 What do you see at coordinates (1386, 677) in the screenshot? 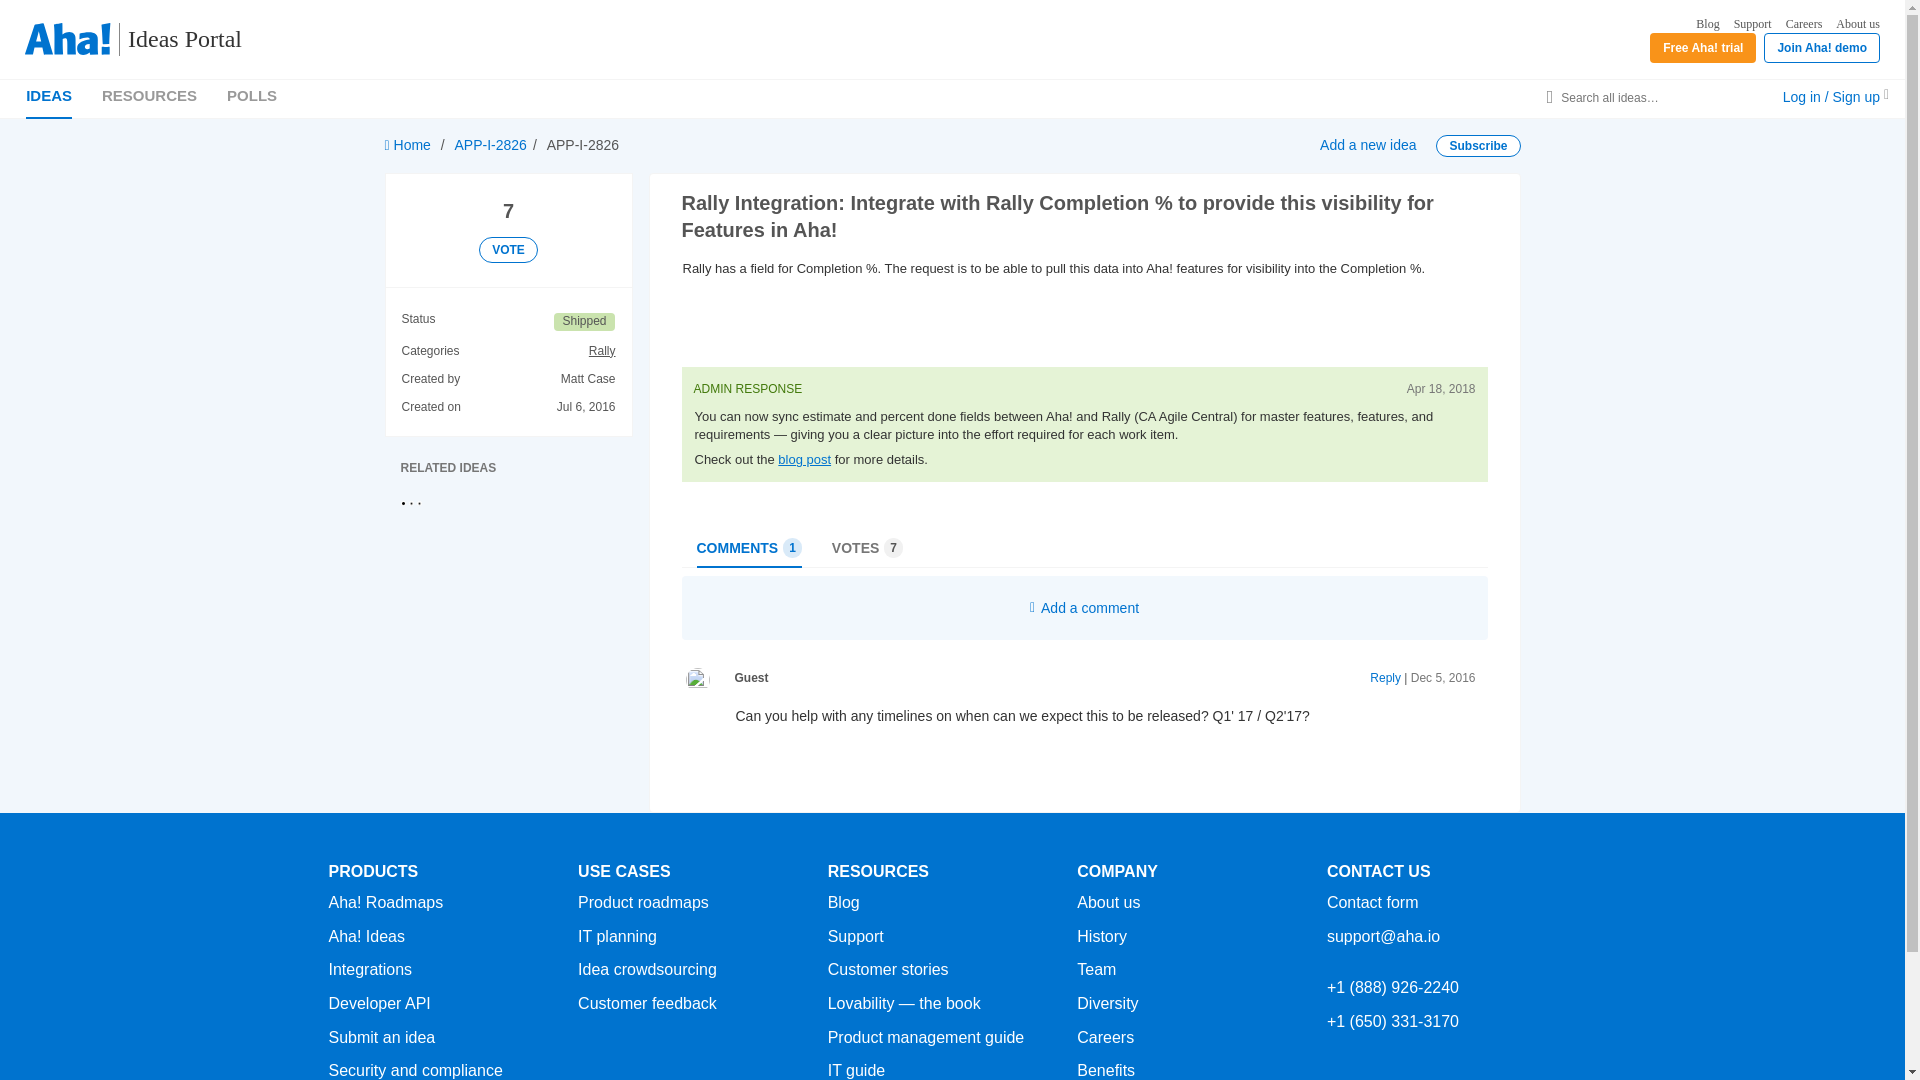
I see `Reply` at bounding box center [1386, 677].